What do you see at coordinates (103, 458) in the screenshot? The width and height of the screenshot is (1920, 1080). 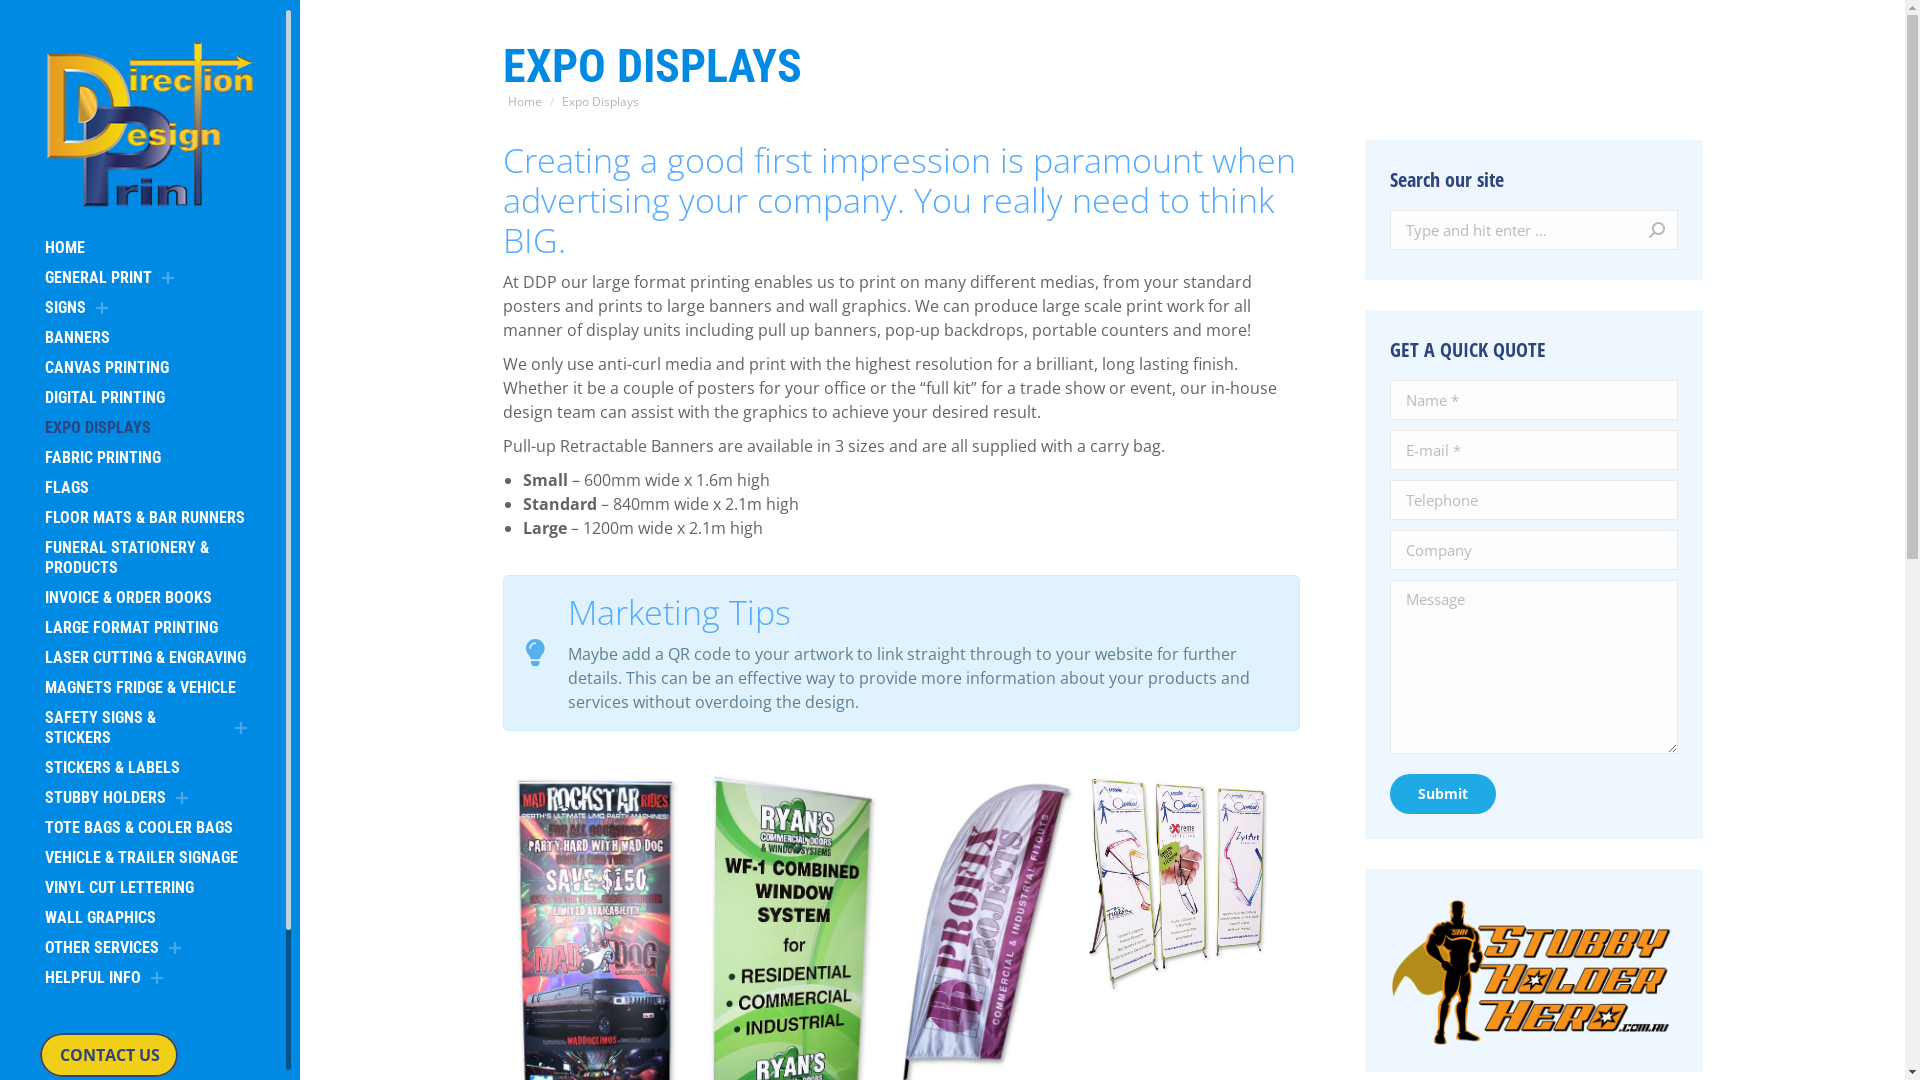 I see `FABRIC PRINTING` at bounding box center [103, 458].